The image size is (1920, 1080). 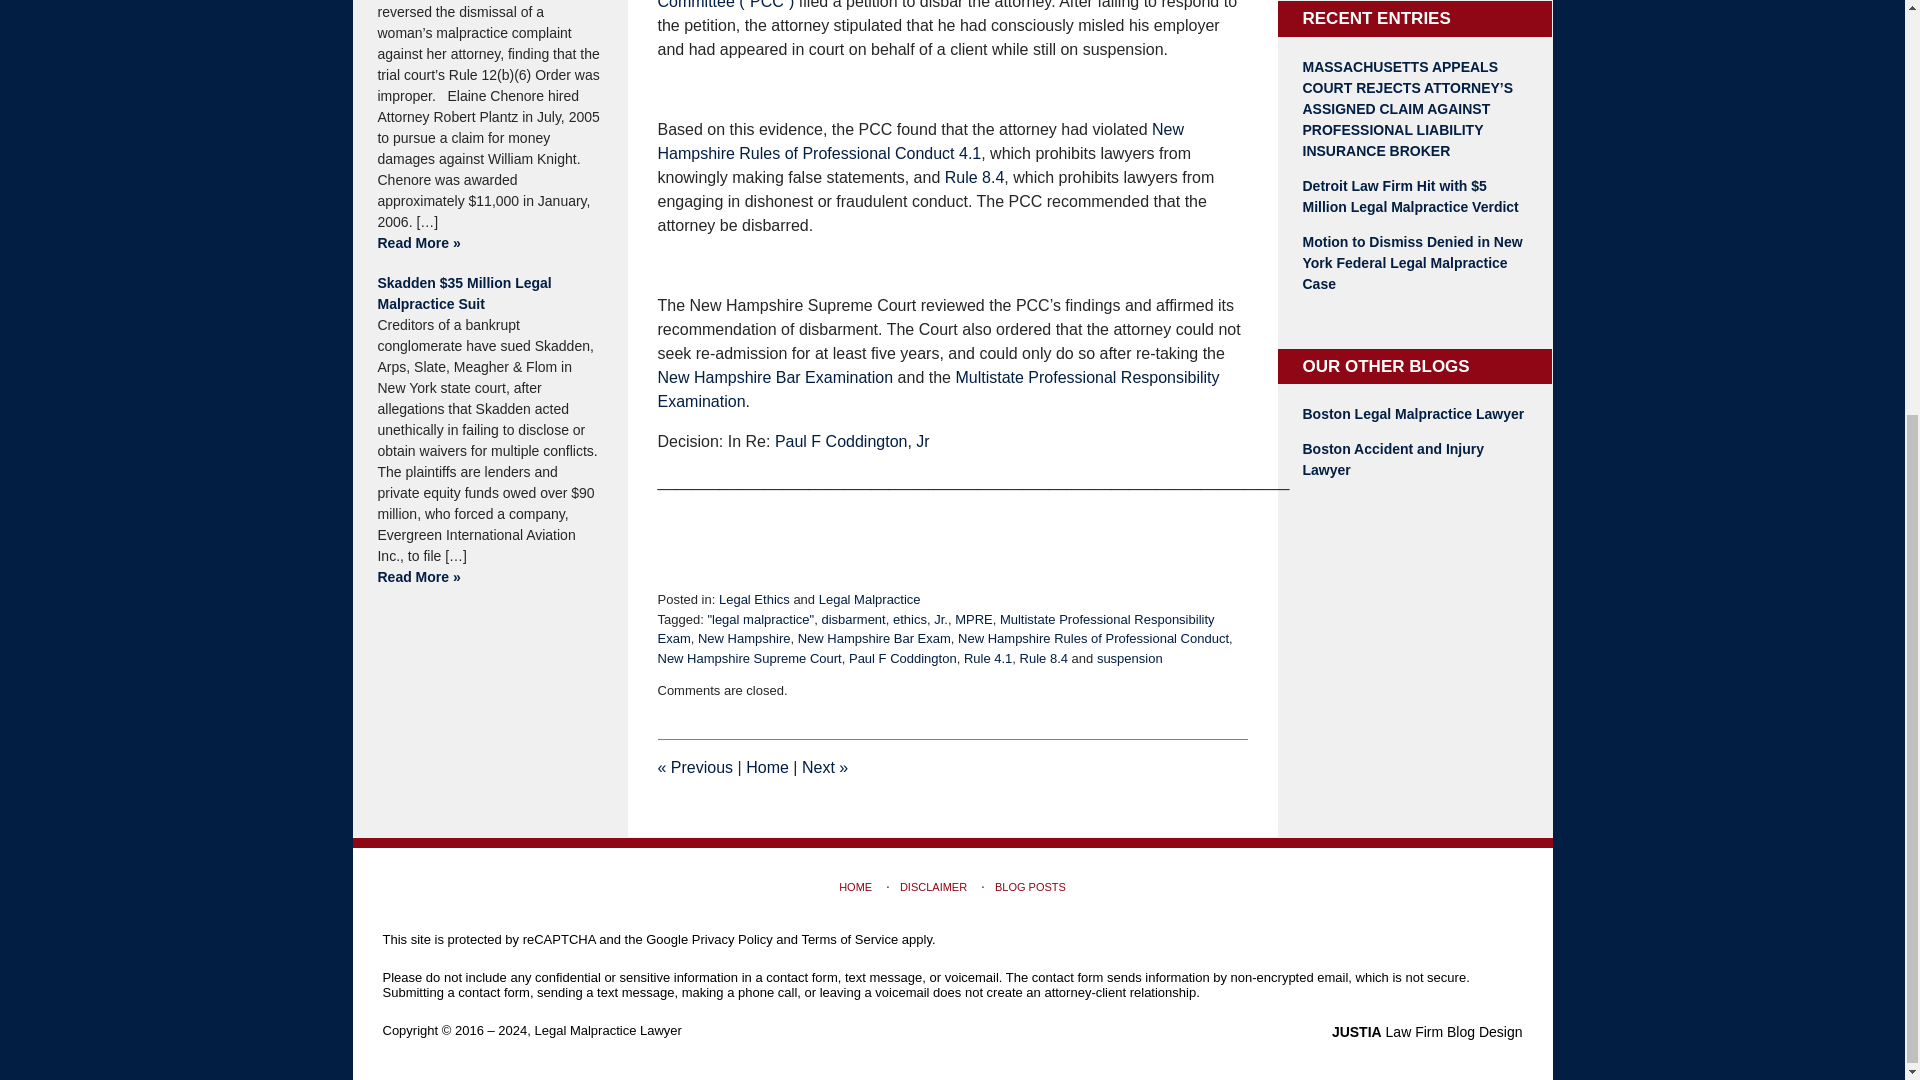 What do you see at coordinates (853, 620) in the screenshot?
I see `disbarment` at bounding box center [853, 620].